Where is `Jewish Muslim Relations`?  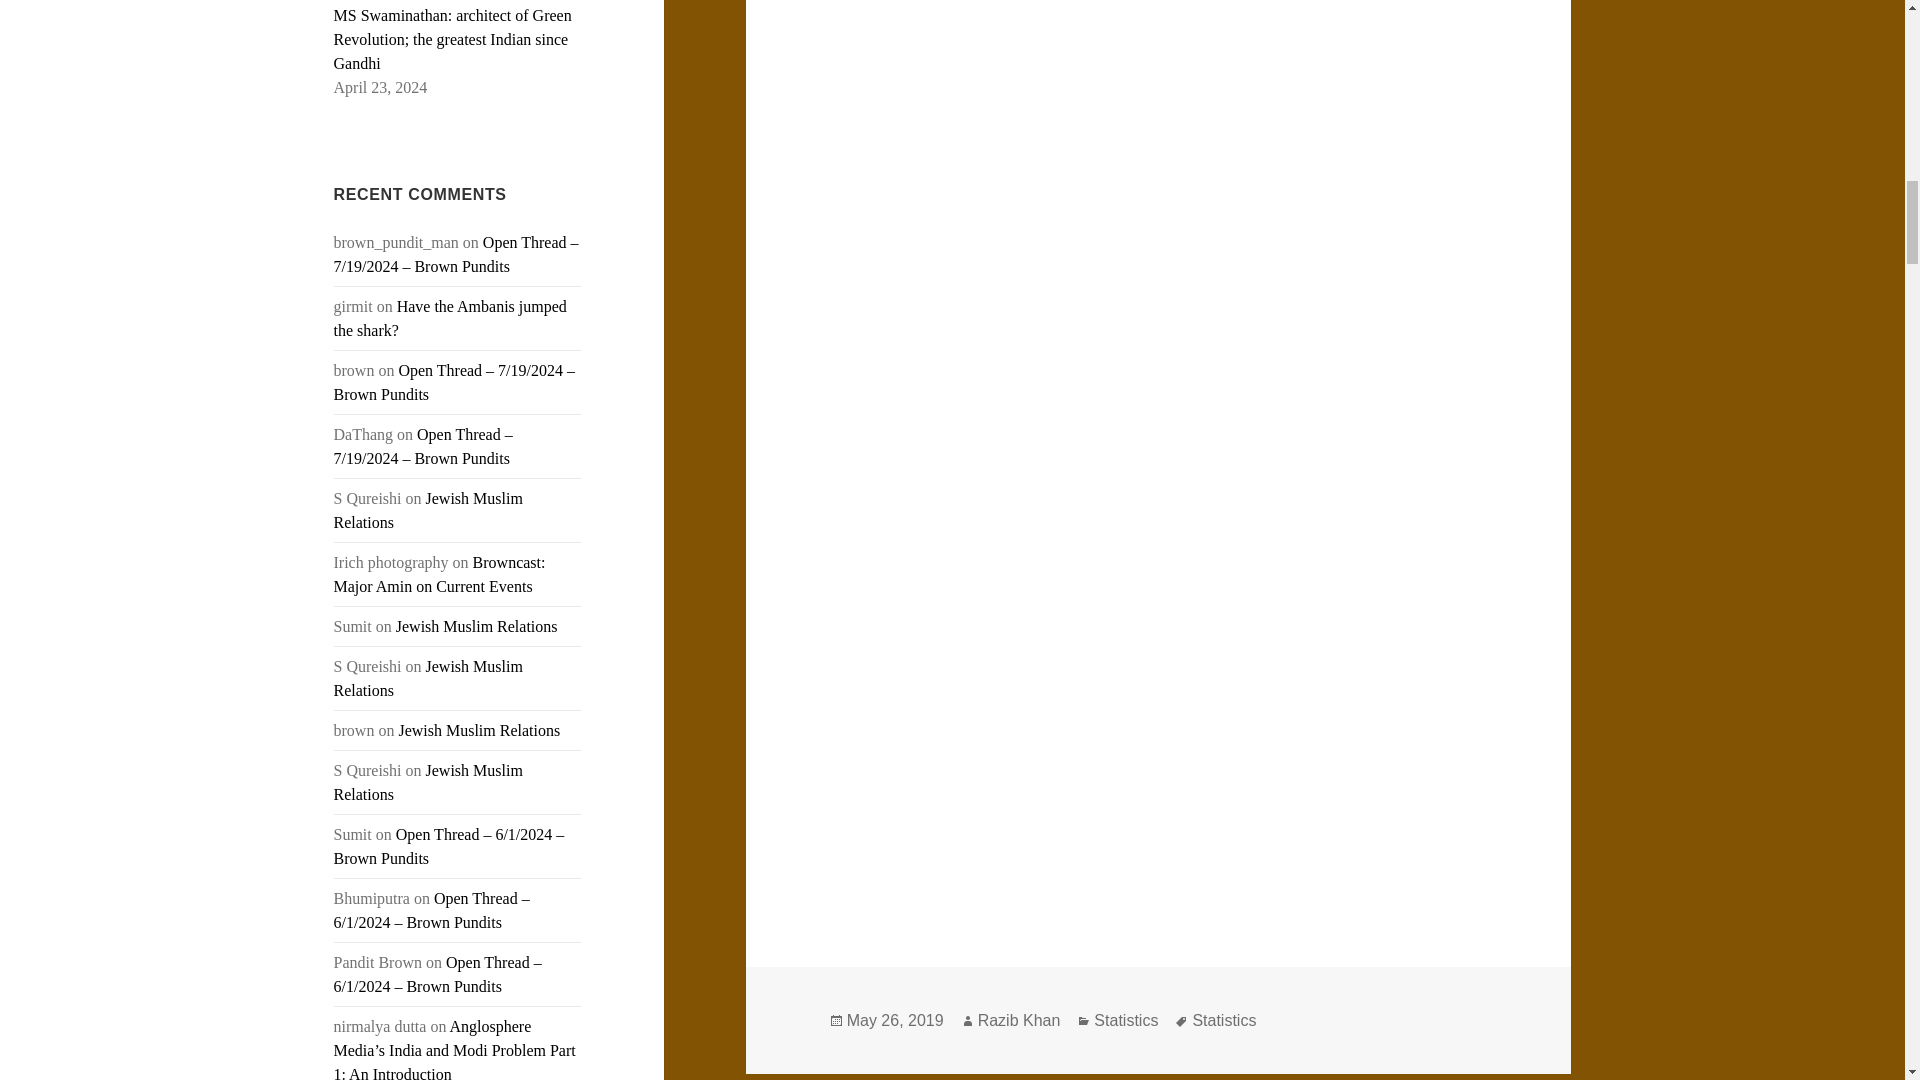
Jewish Muslim Relations is located at coordinates (428, 678).